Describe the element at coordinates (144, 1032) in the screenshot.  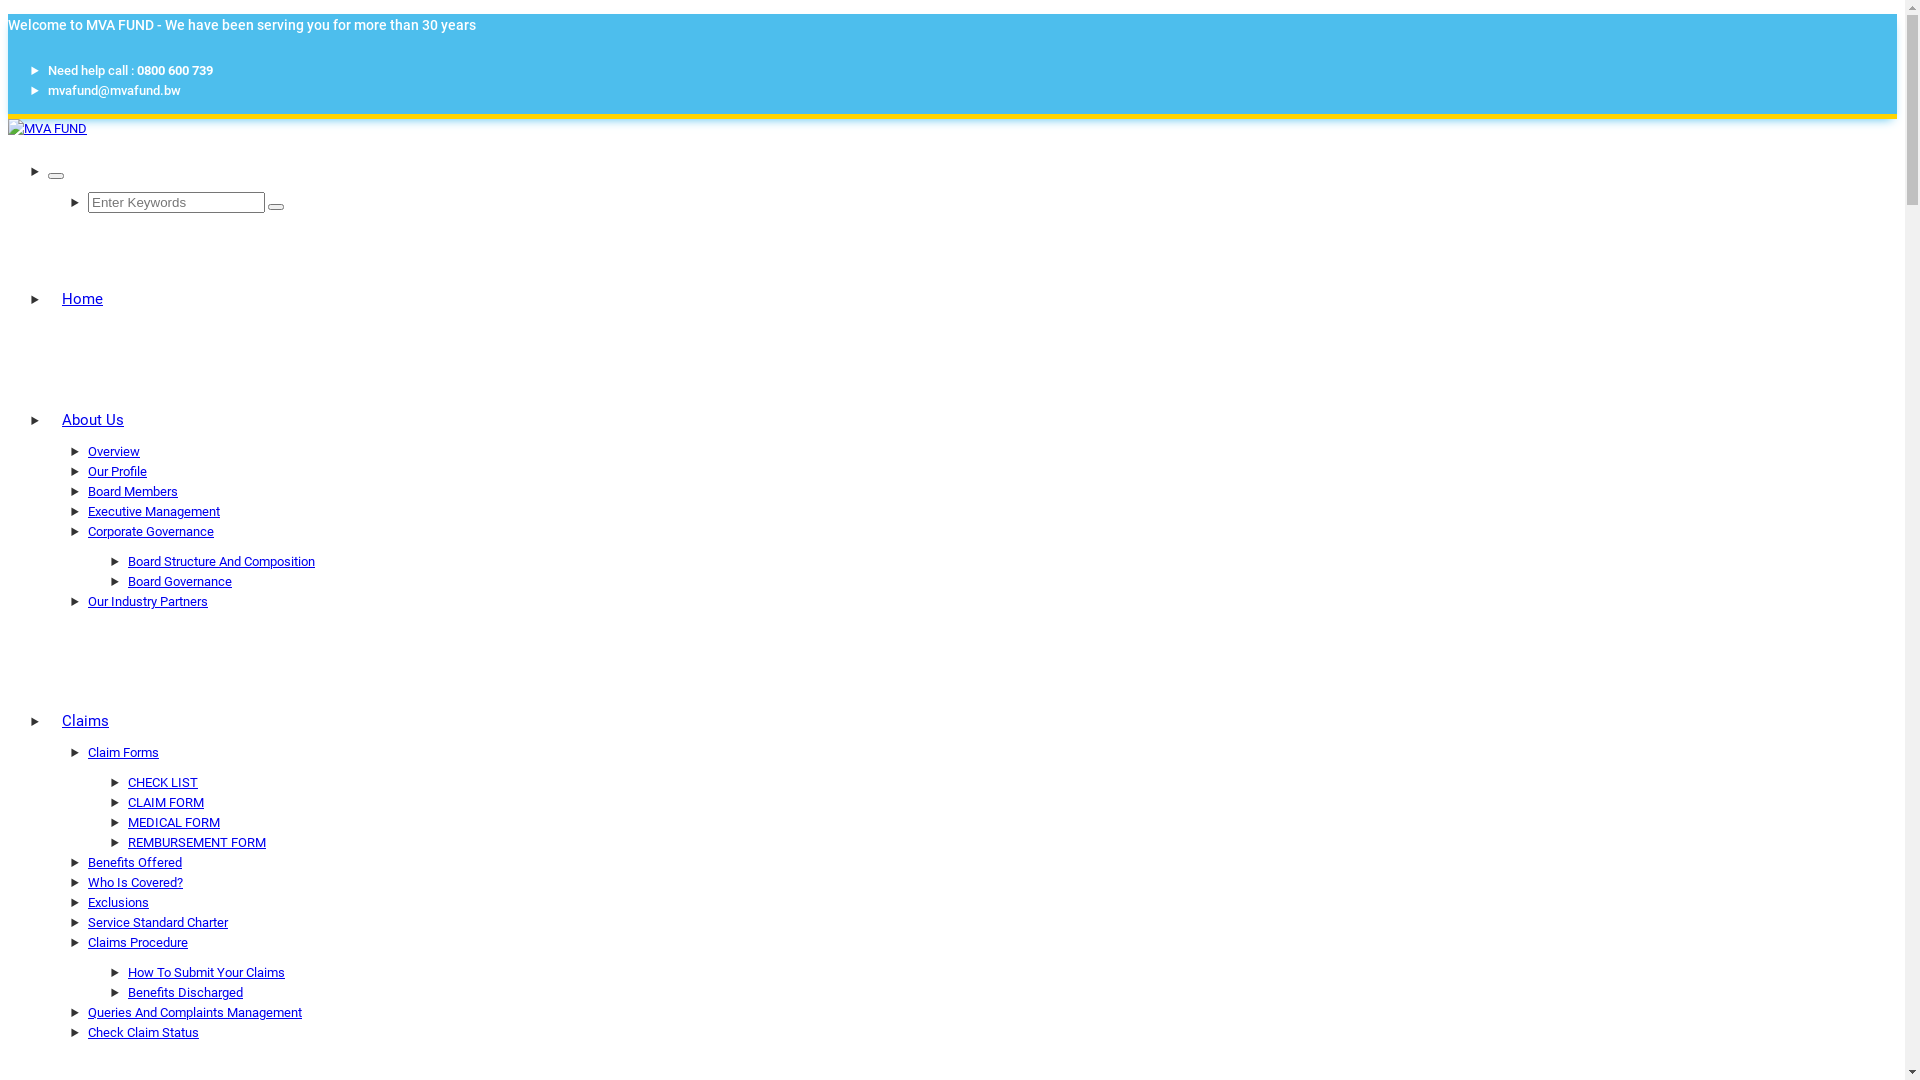
I see `Check Claim Status` at that location.